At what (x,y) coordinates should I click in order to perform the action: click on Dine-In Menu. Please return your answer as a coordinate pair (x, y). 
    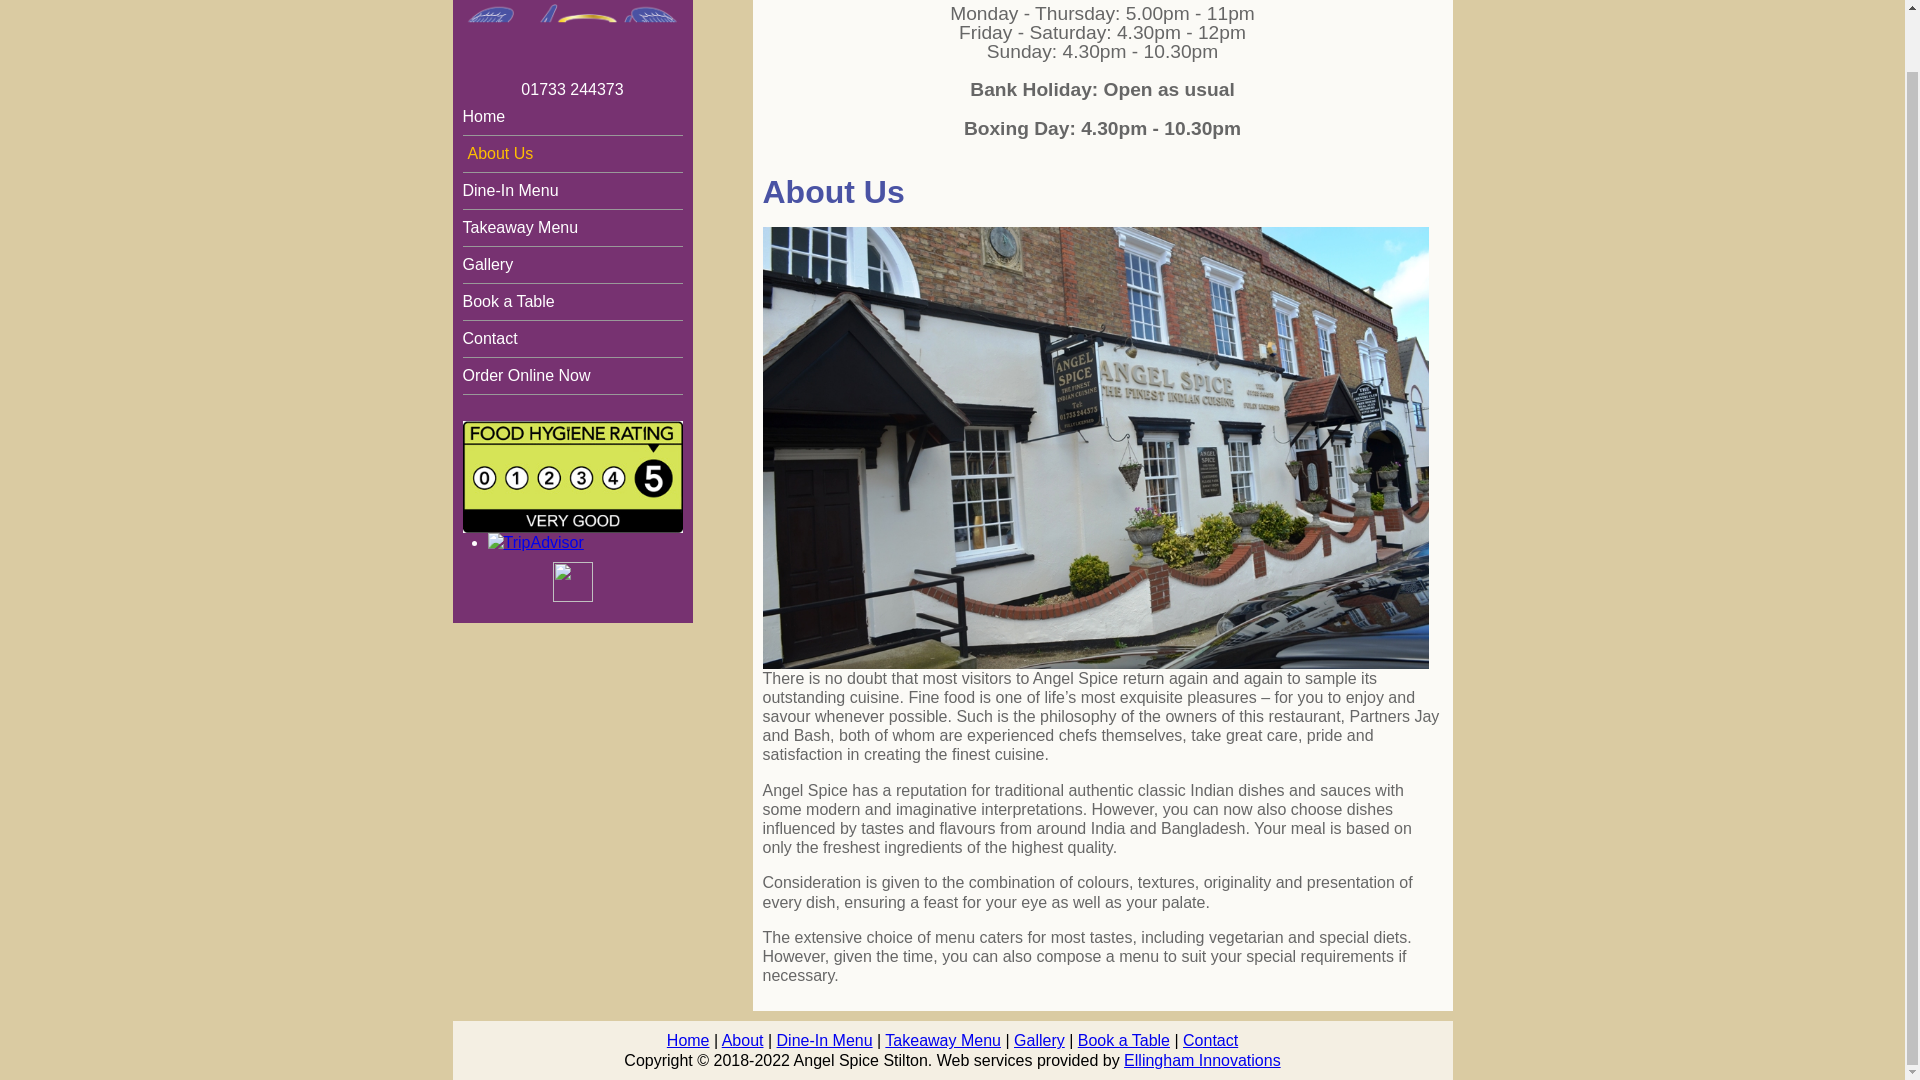
    Looking at the image, I should click on (825, 1040).